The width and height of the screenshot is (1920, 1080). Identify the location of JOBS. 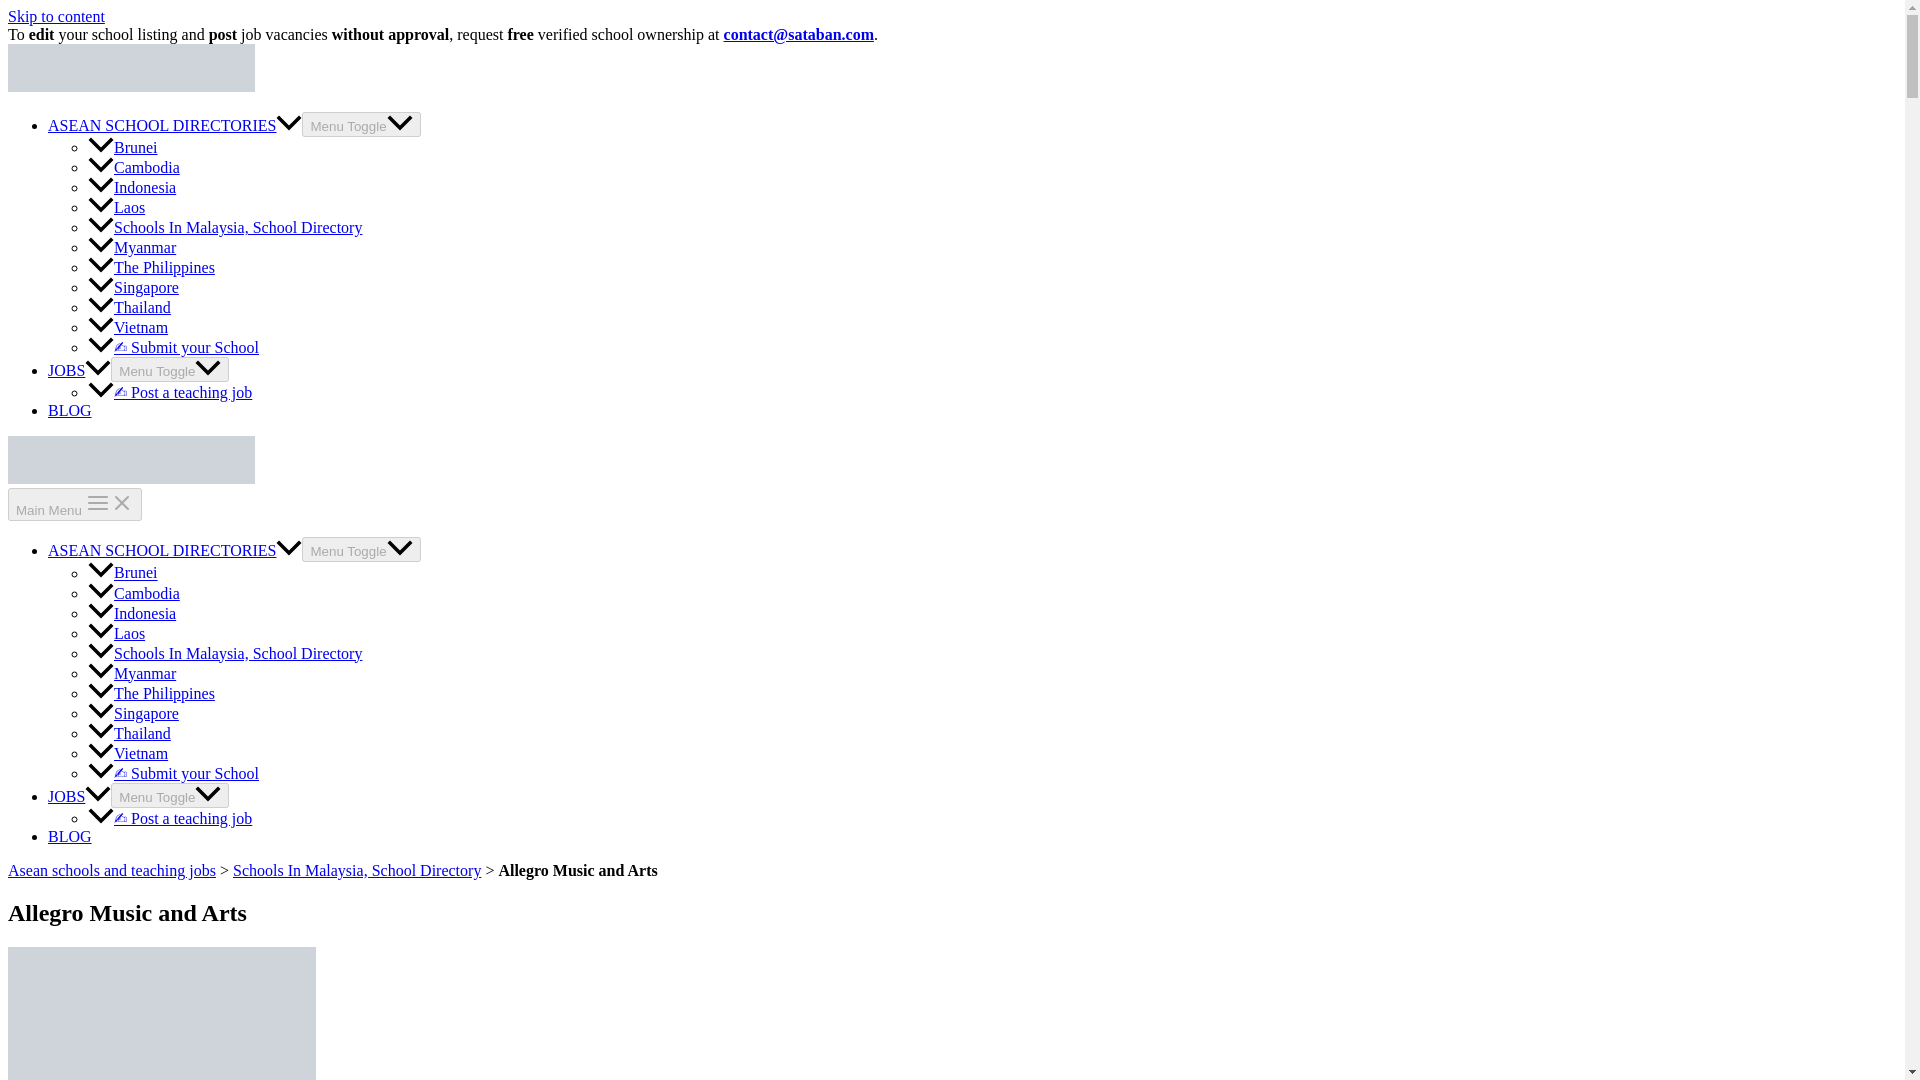
(80, 370).